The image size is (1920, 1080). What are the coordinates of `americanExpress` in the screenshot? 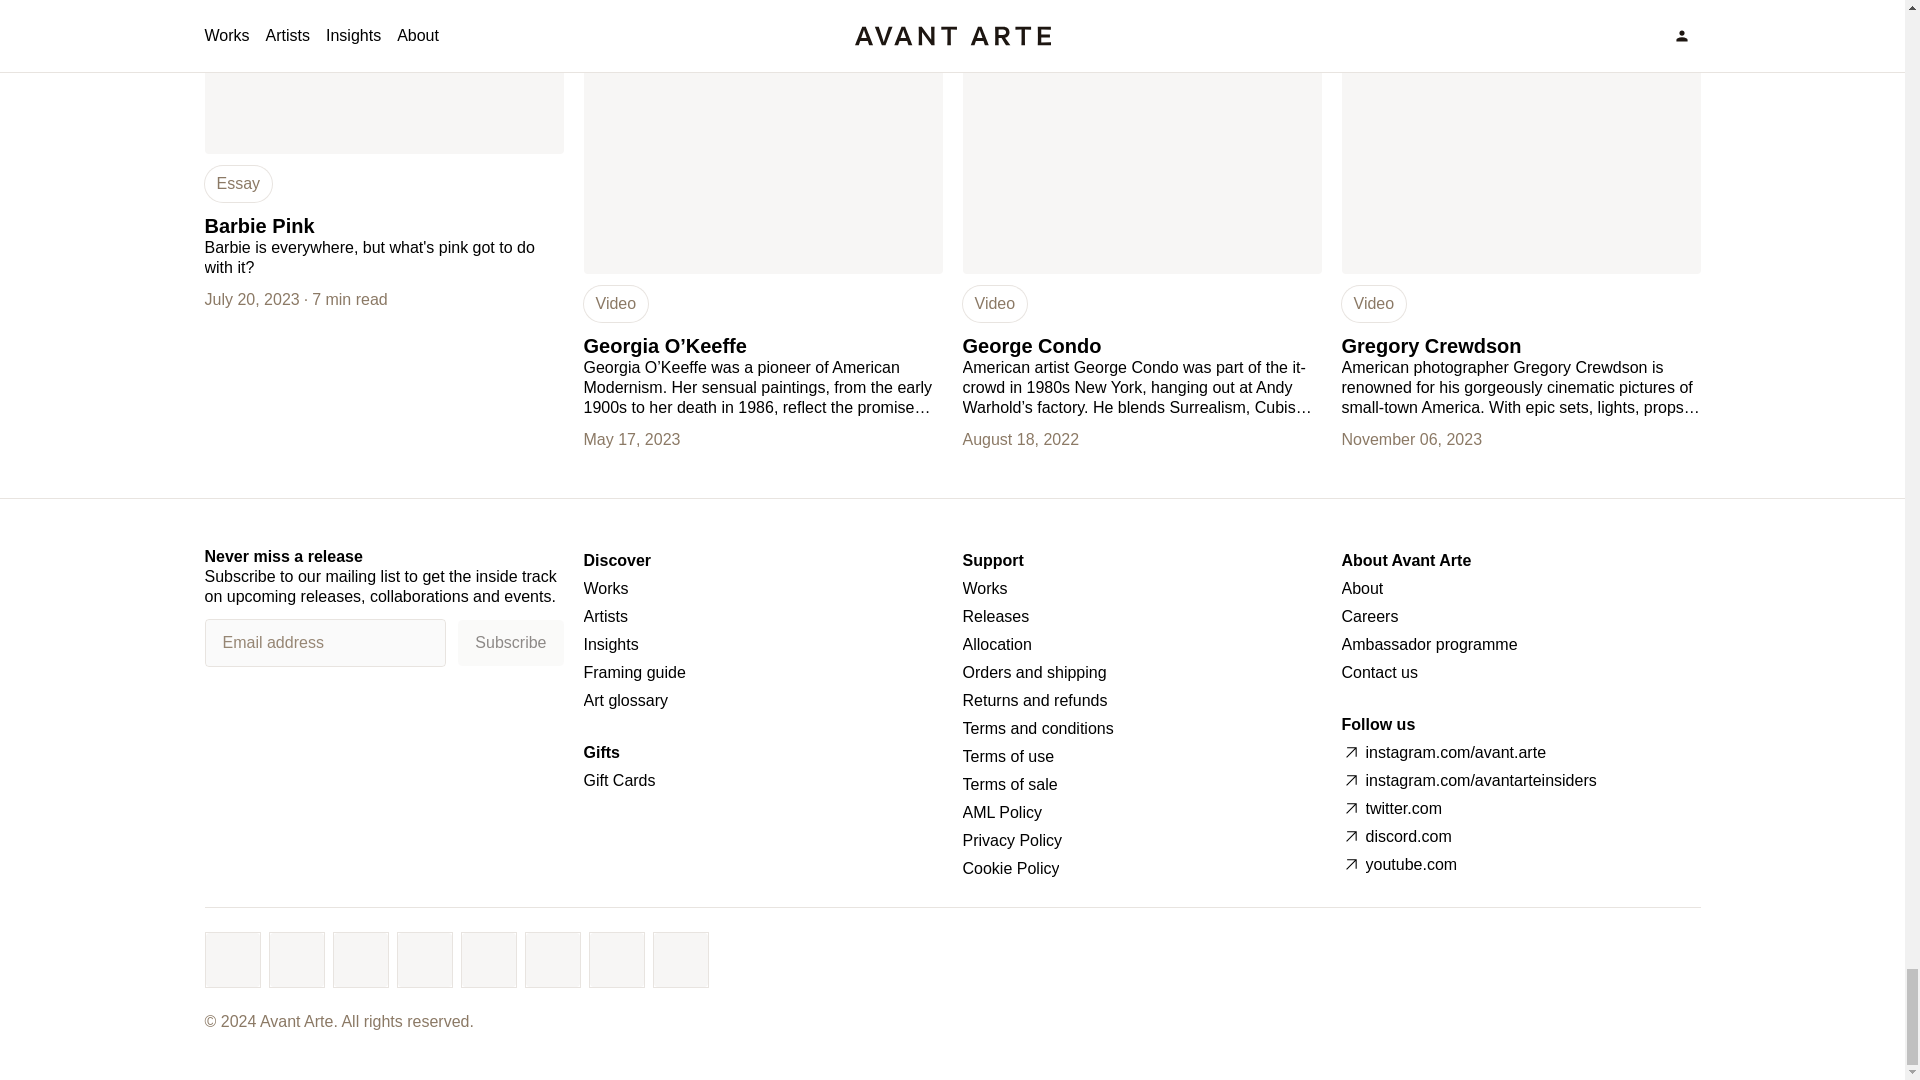 It's located at (360, 960).